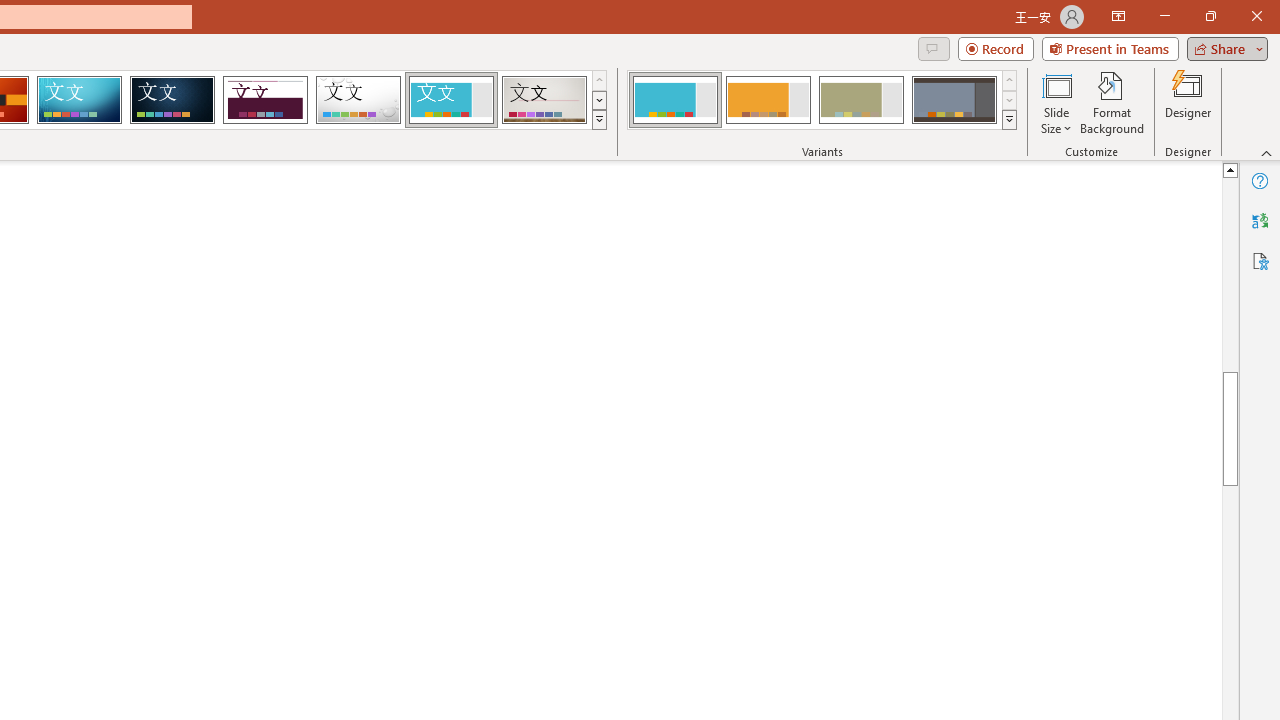 The width and height of the screenshot is (1280, 720). Describe the element at coordinates (1010, 120) in the screenshot. I see `Variants` at that location.